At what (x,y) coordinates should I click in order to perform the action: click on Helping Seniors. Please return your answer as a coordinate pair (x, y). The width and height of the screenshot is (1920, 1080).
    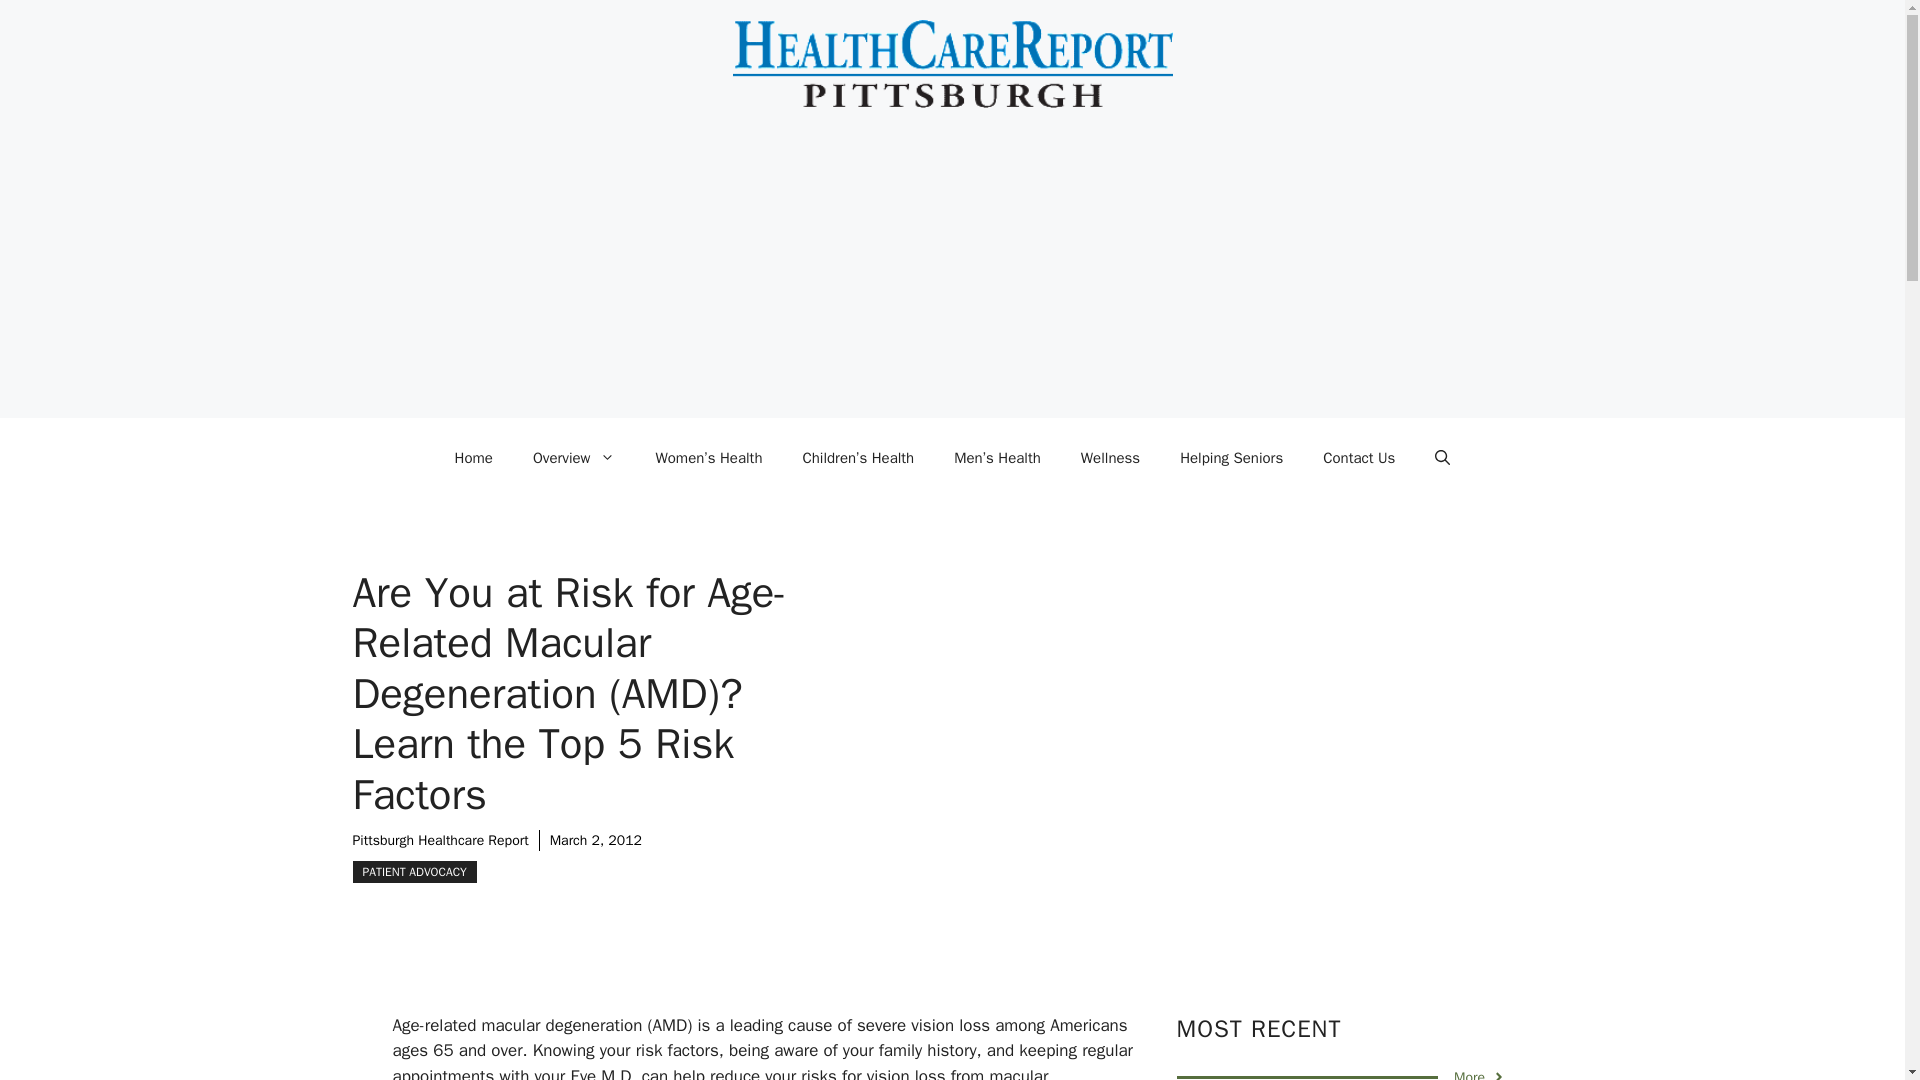
    Looking at the image, I should click on (1231, 458).